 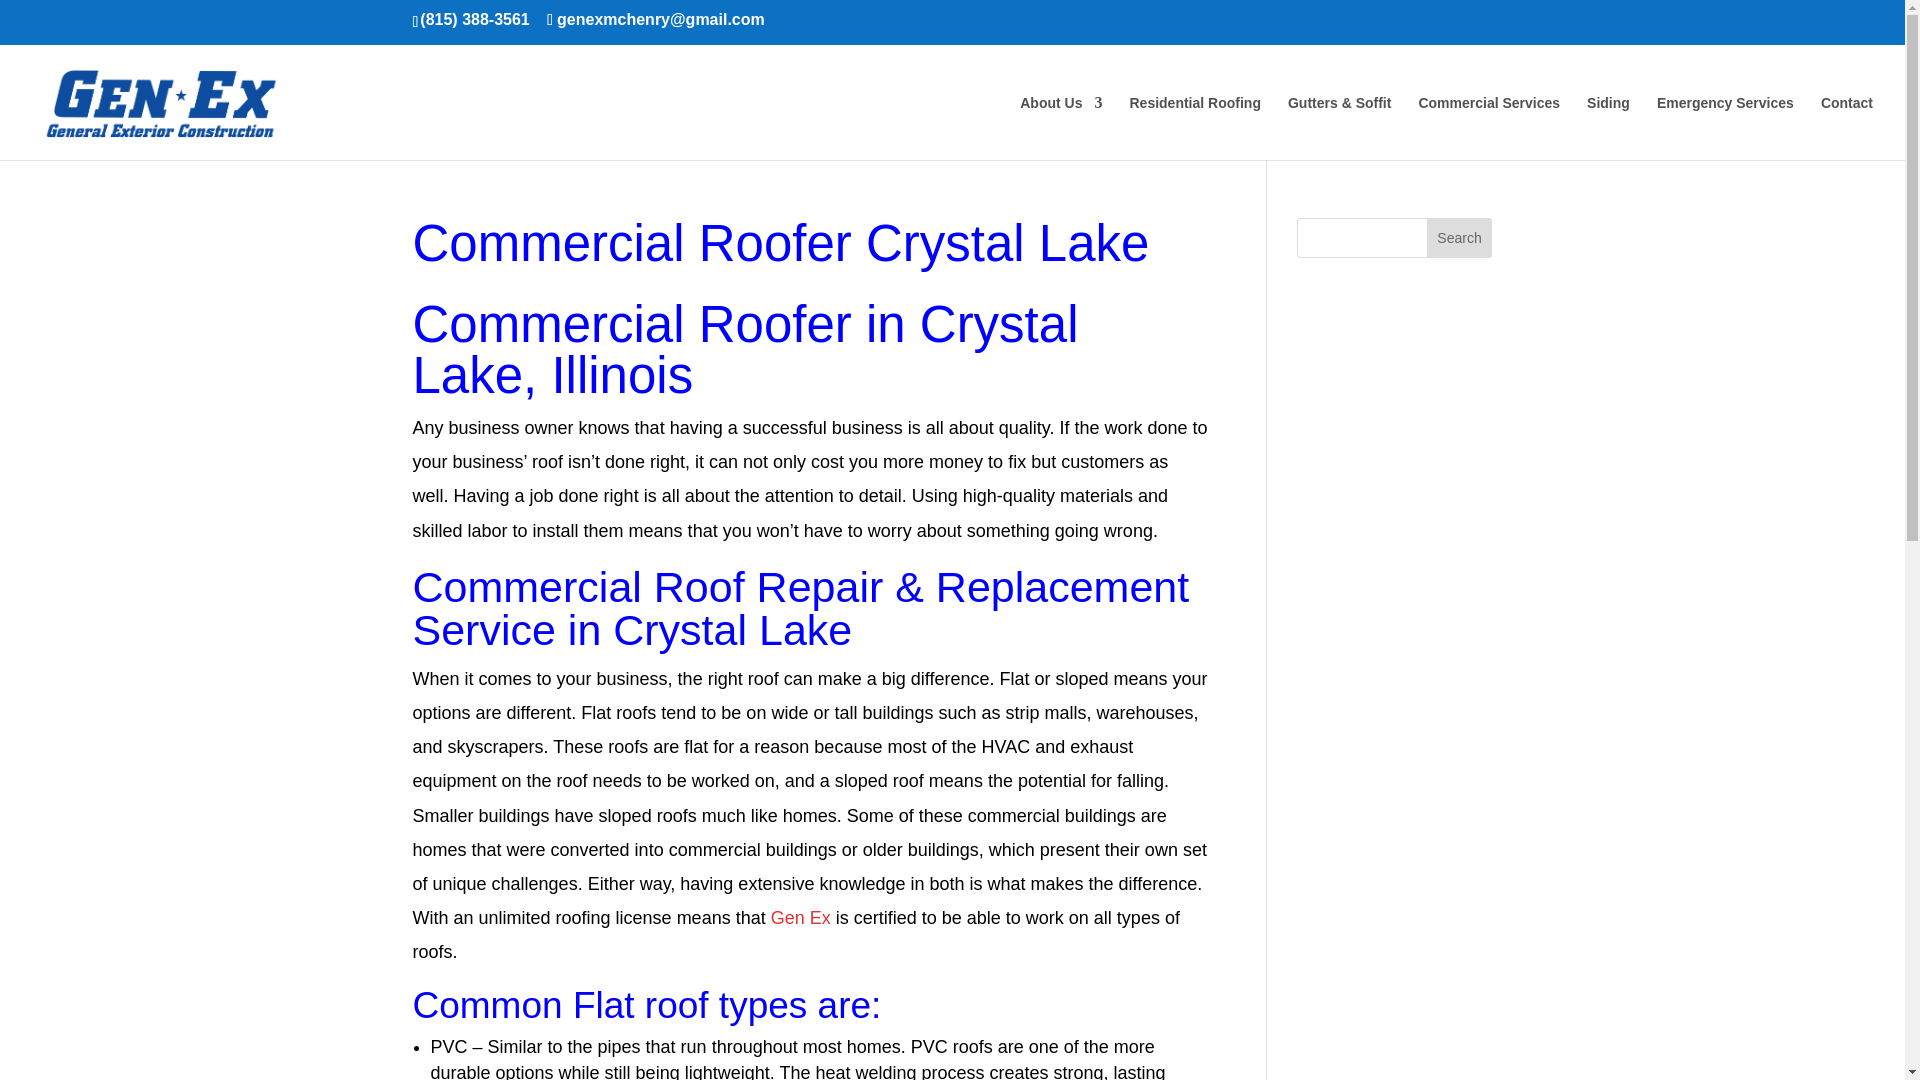 I want to click on Siding, so click(x=1608, y=128).